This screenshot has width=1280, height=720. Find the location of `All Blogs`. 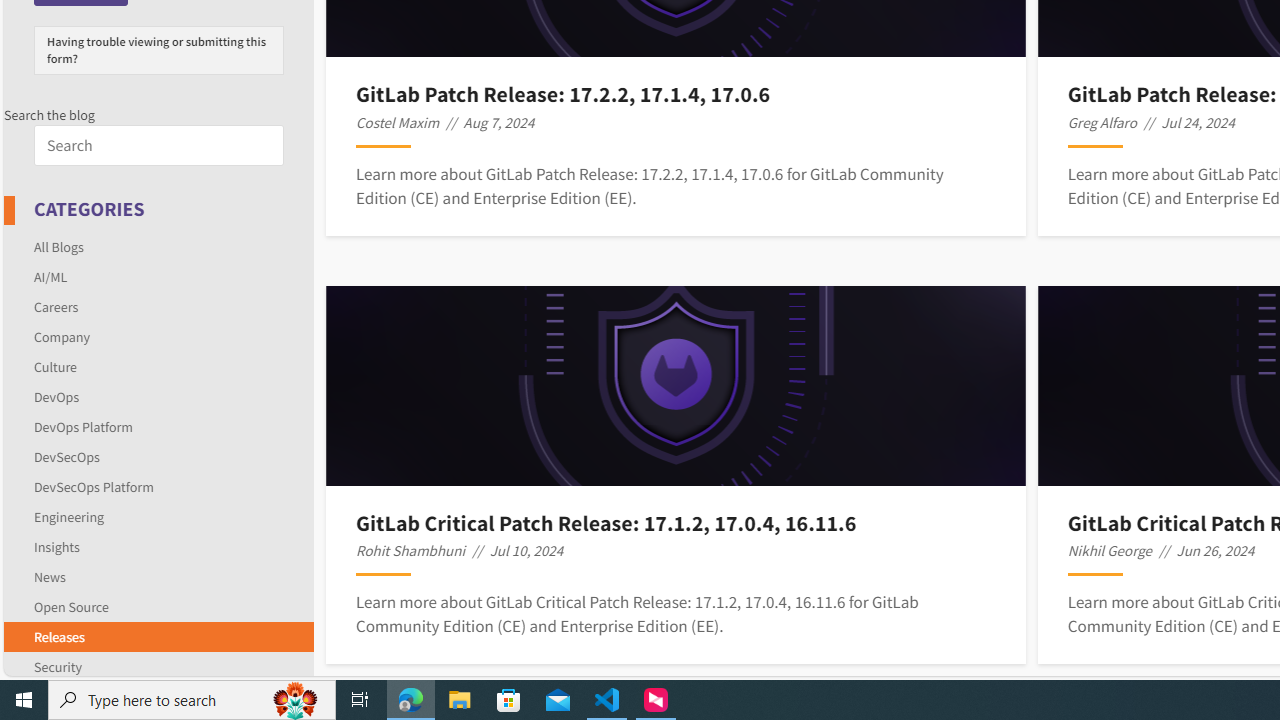

All Blogs is located at coordinates (59, 246).